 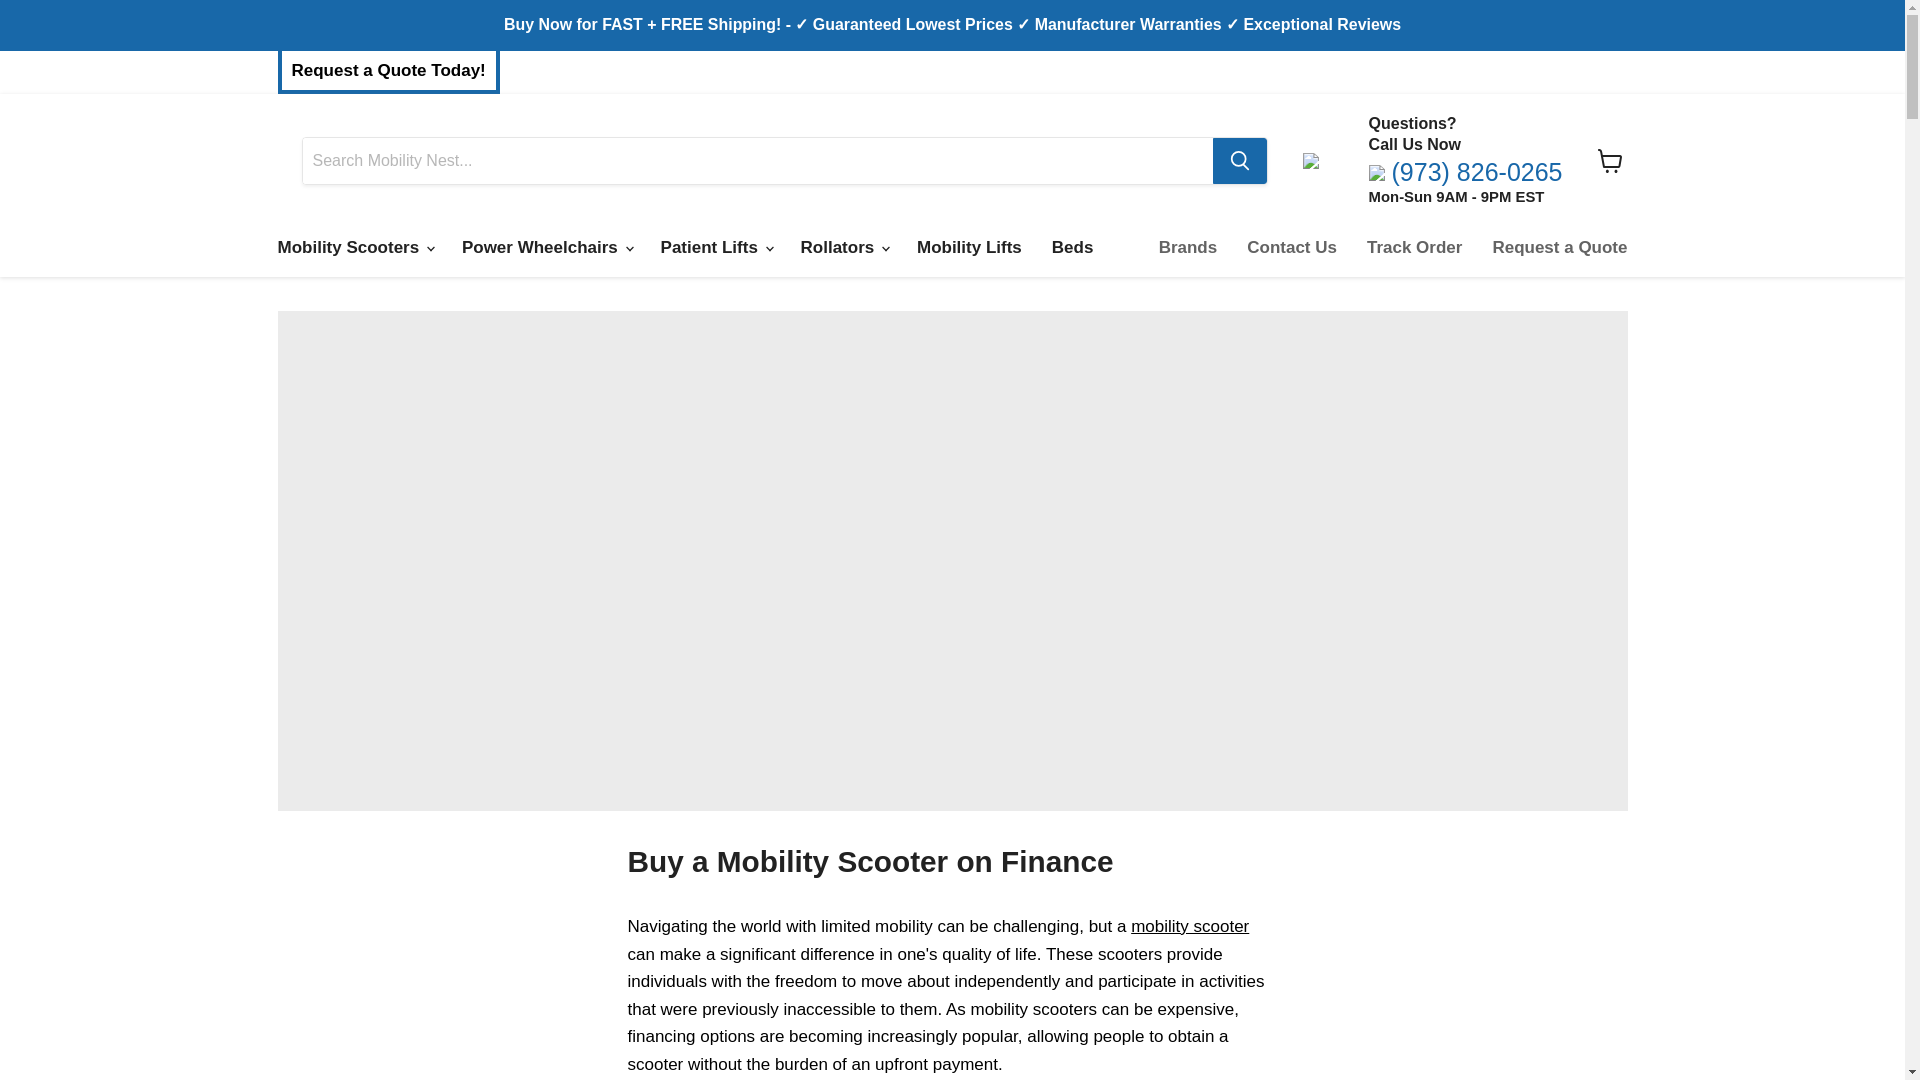 What do you see at coordinates (1072, 246) in the screenshot?
I see `Beds` at bounding box center [1072, 246].